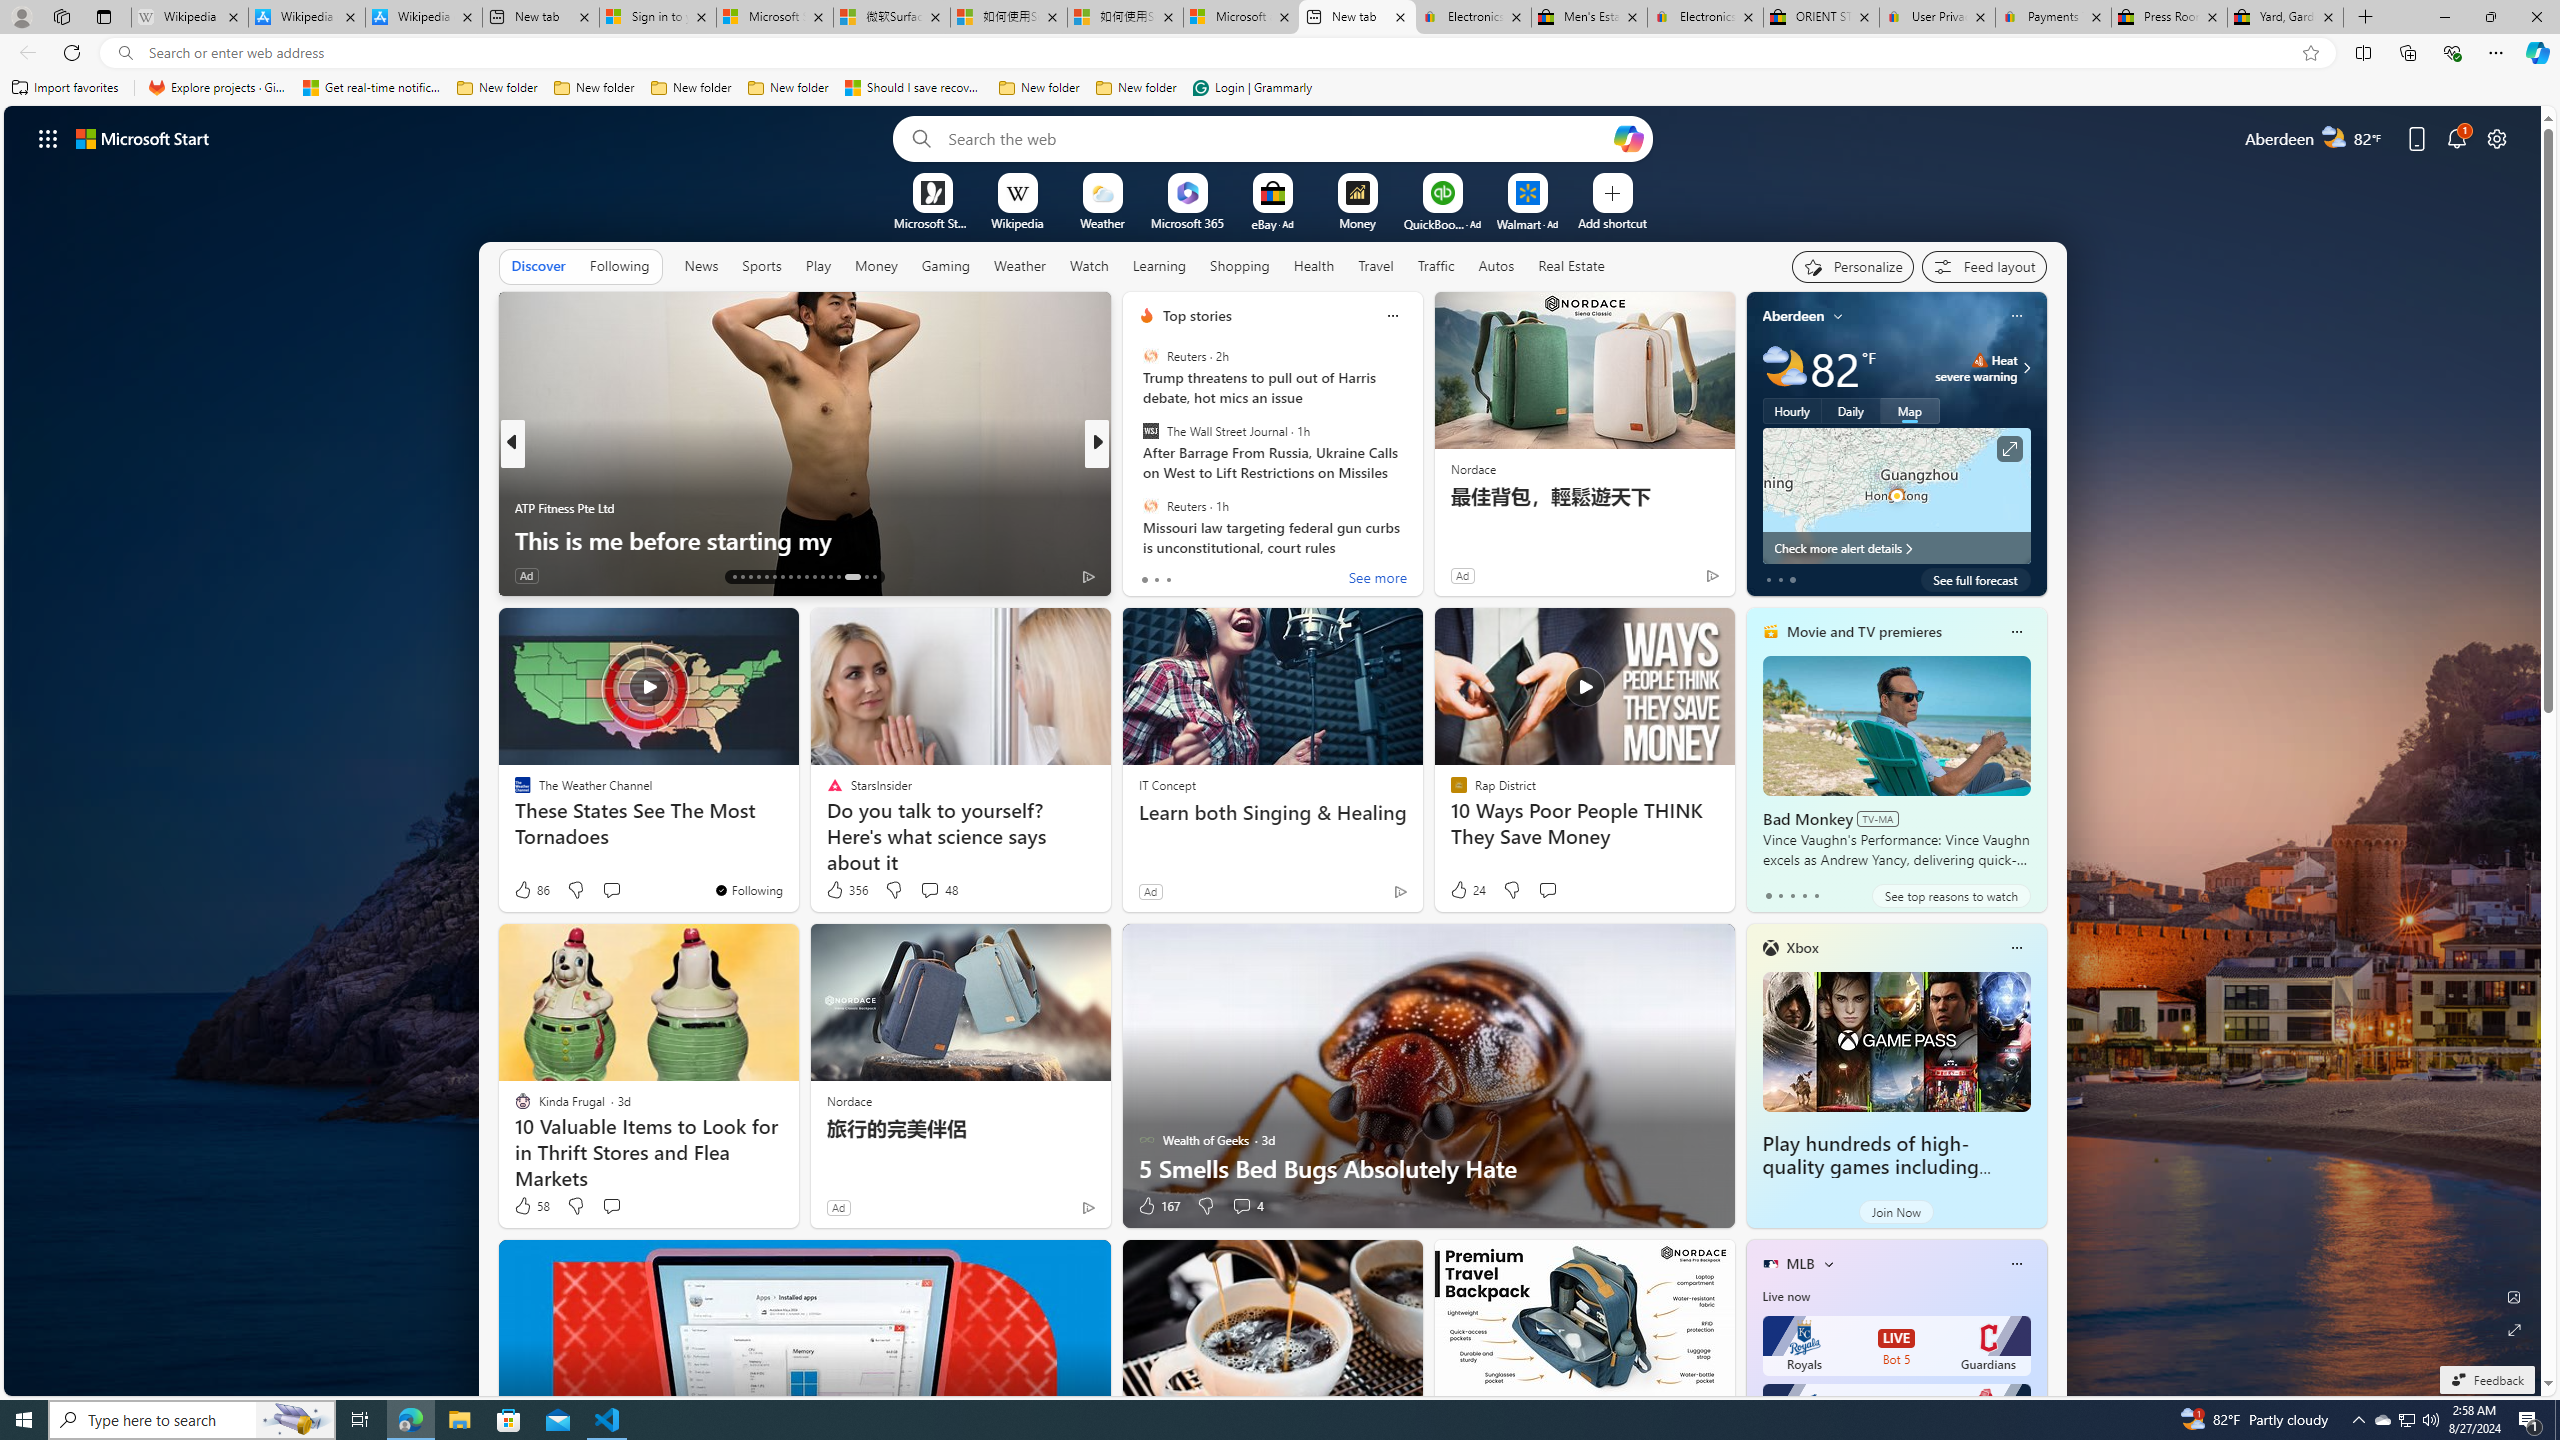 Image resolution: width=2560 pixels, height=1440 pixels. Describe the element at coordinates (1137, 507) in the screenshot. I see `MUO` at that location.